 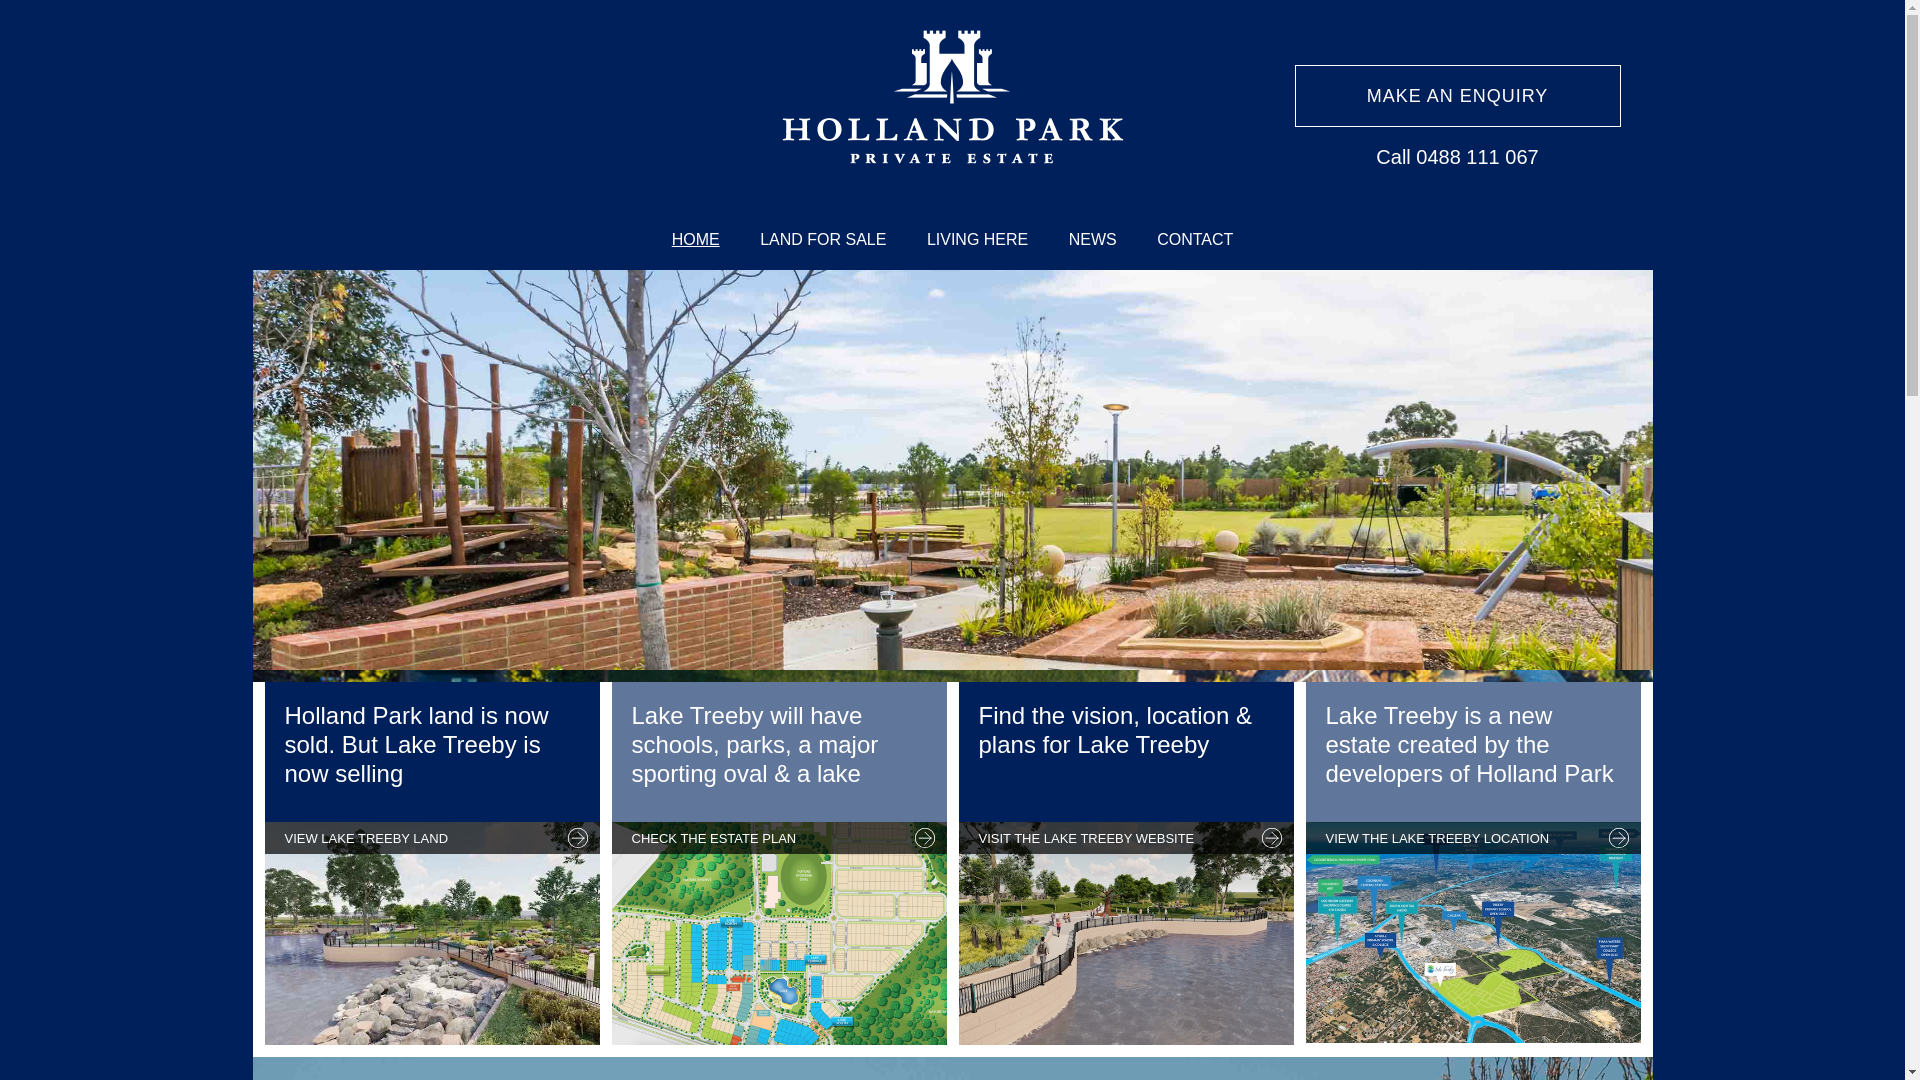 I want to click on MAKE AN ENQUIRY, so click(x=1457, y=96).